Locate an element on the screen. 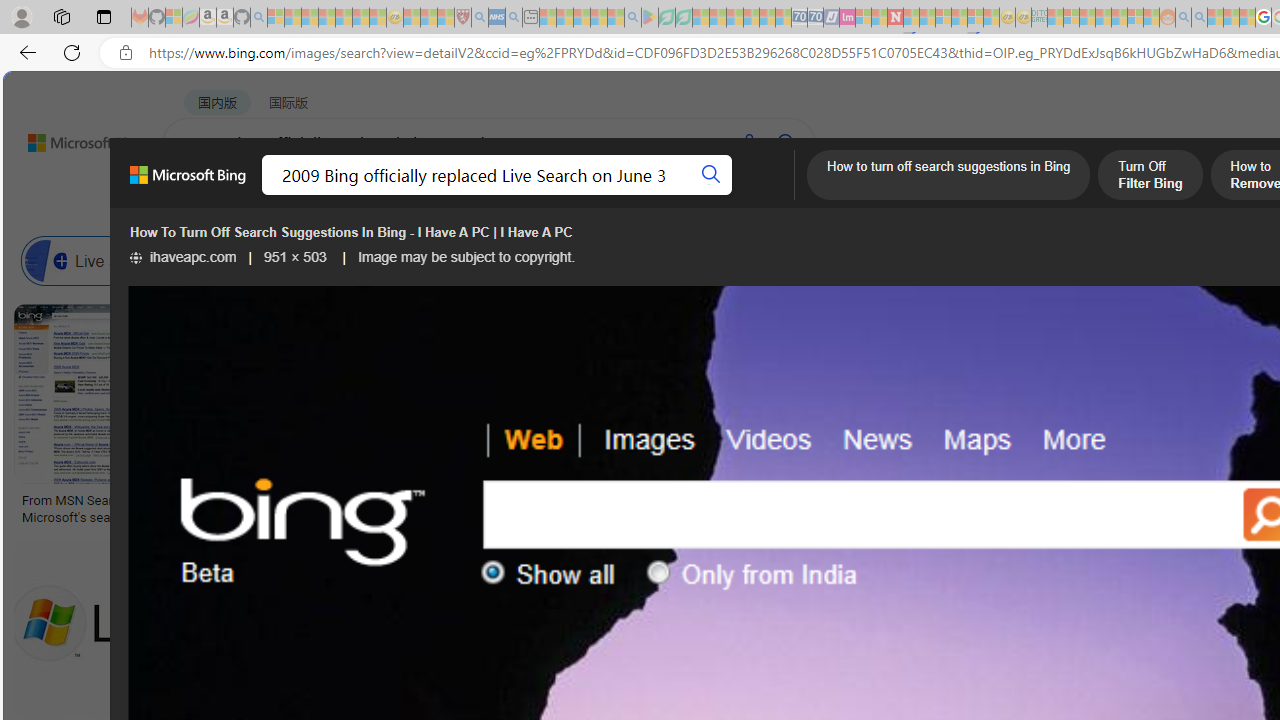  MY BING is located at coordinates (276, 195).